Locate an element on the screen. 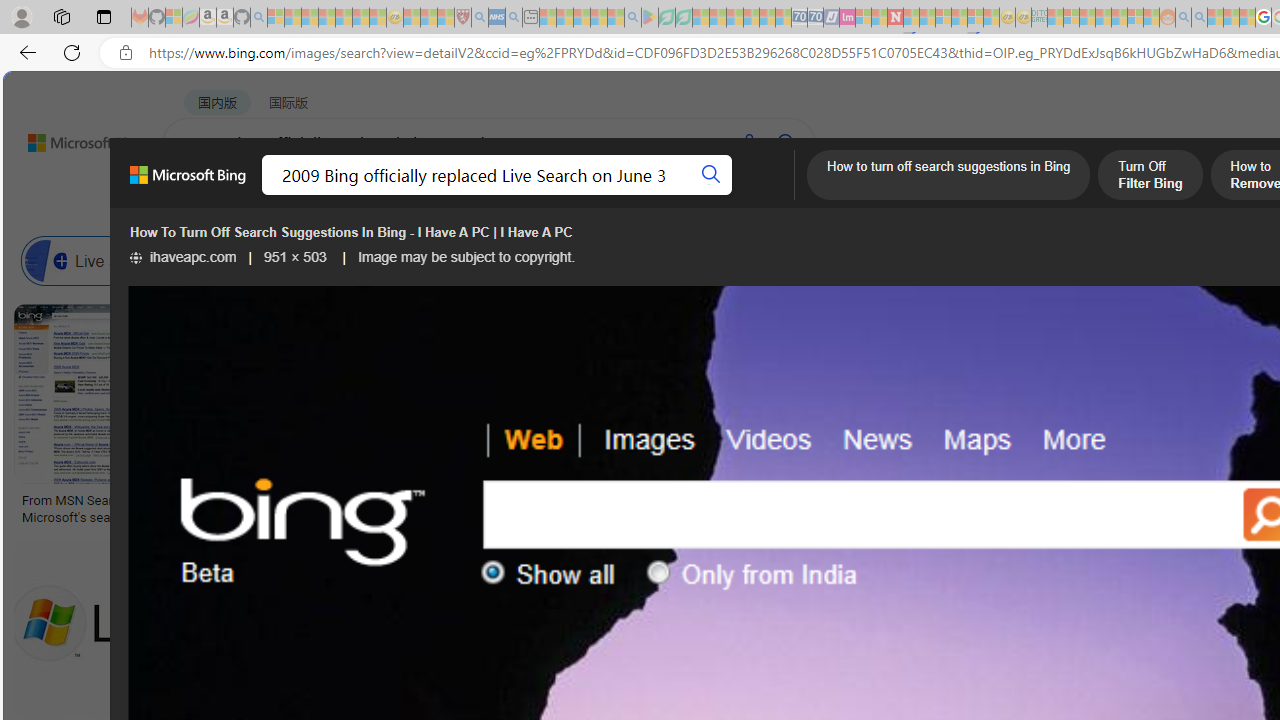  MY BING is located at coordinates (276, 195).